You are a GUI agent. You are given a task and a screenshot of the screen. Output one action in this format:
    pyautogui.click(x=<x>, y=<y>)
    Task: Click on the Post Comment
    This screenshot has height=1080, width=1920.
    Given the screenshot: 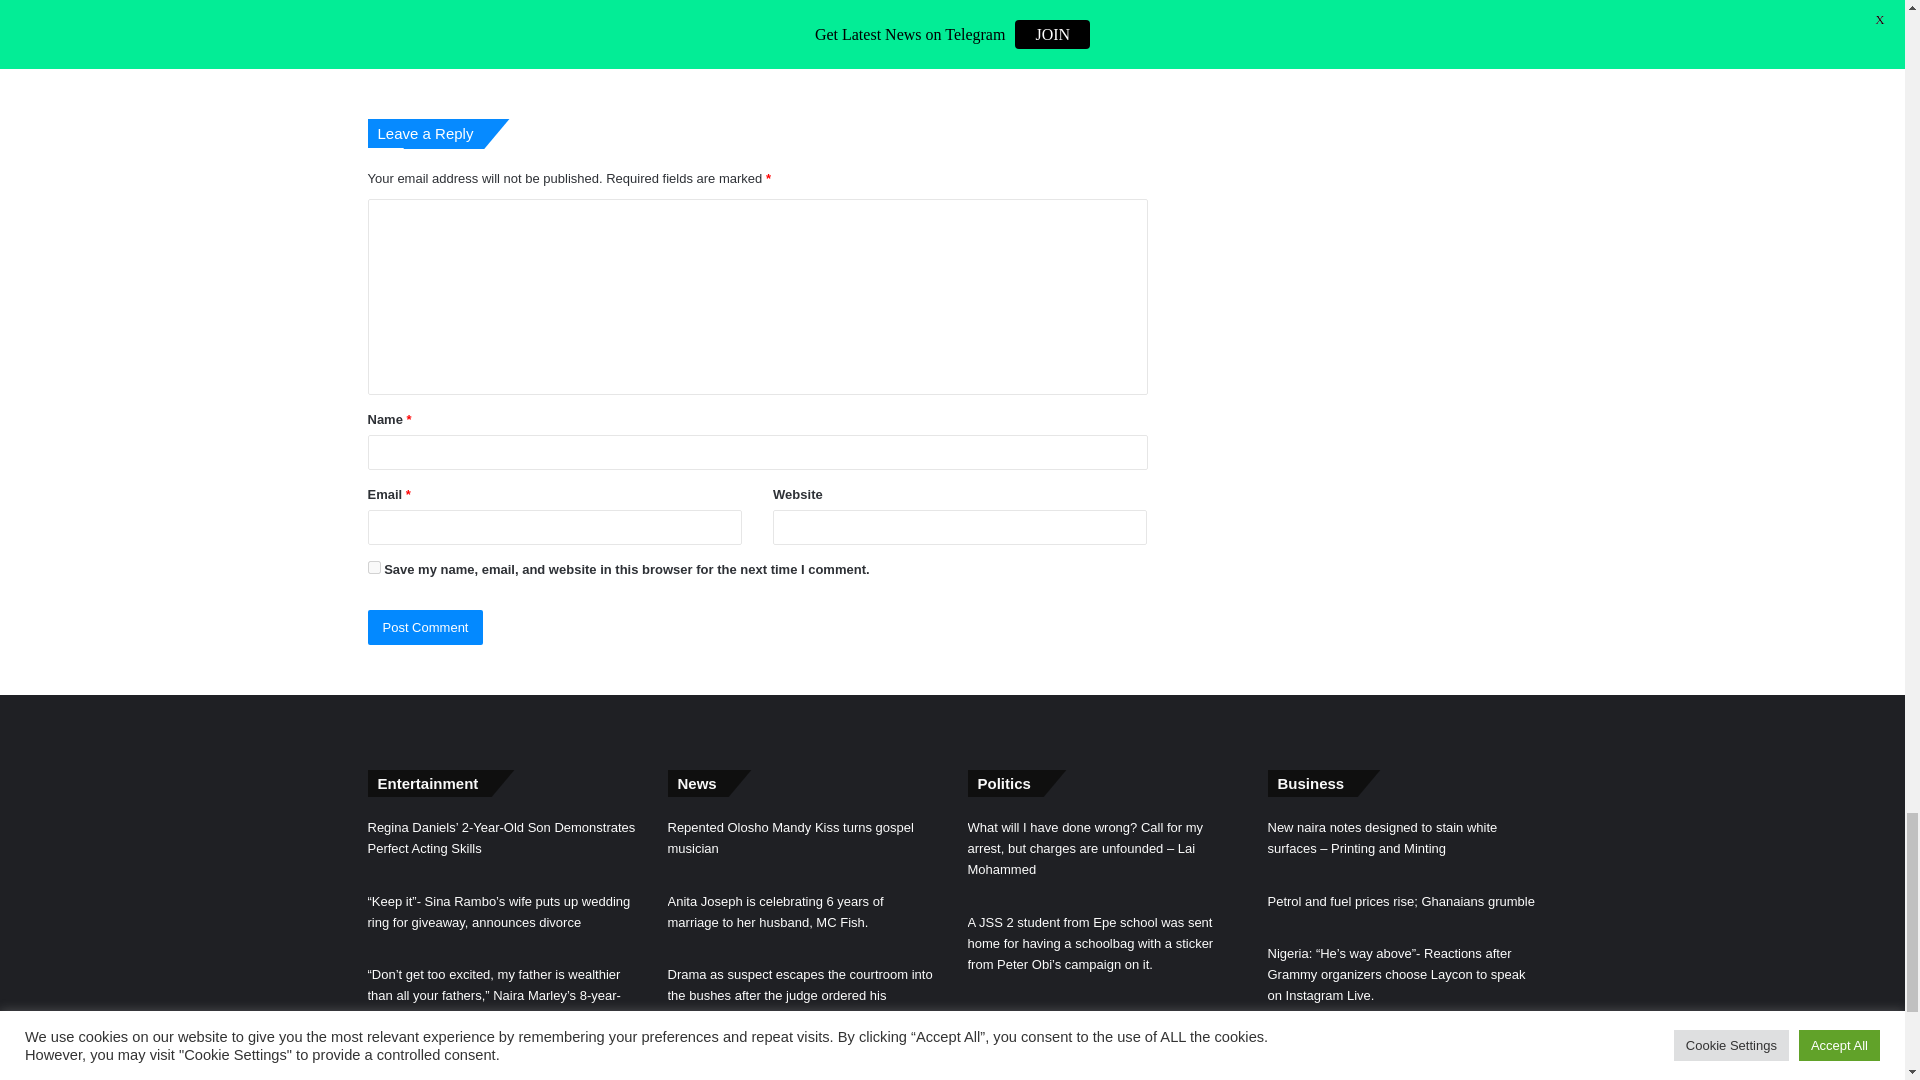 What is the action you would take?
    pyautogui.click(x=426, y=627)
    